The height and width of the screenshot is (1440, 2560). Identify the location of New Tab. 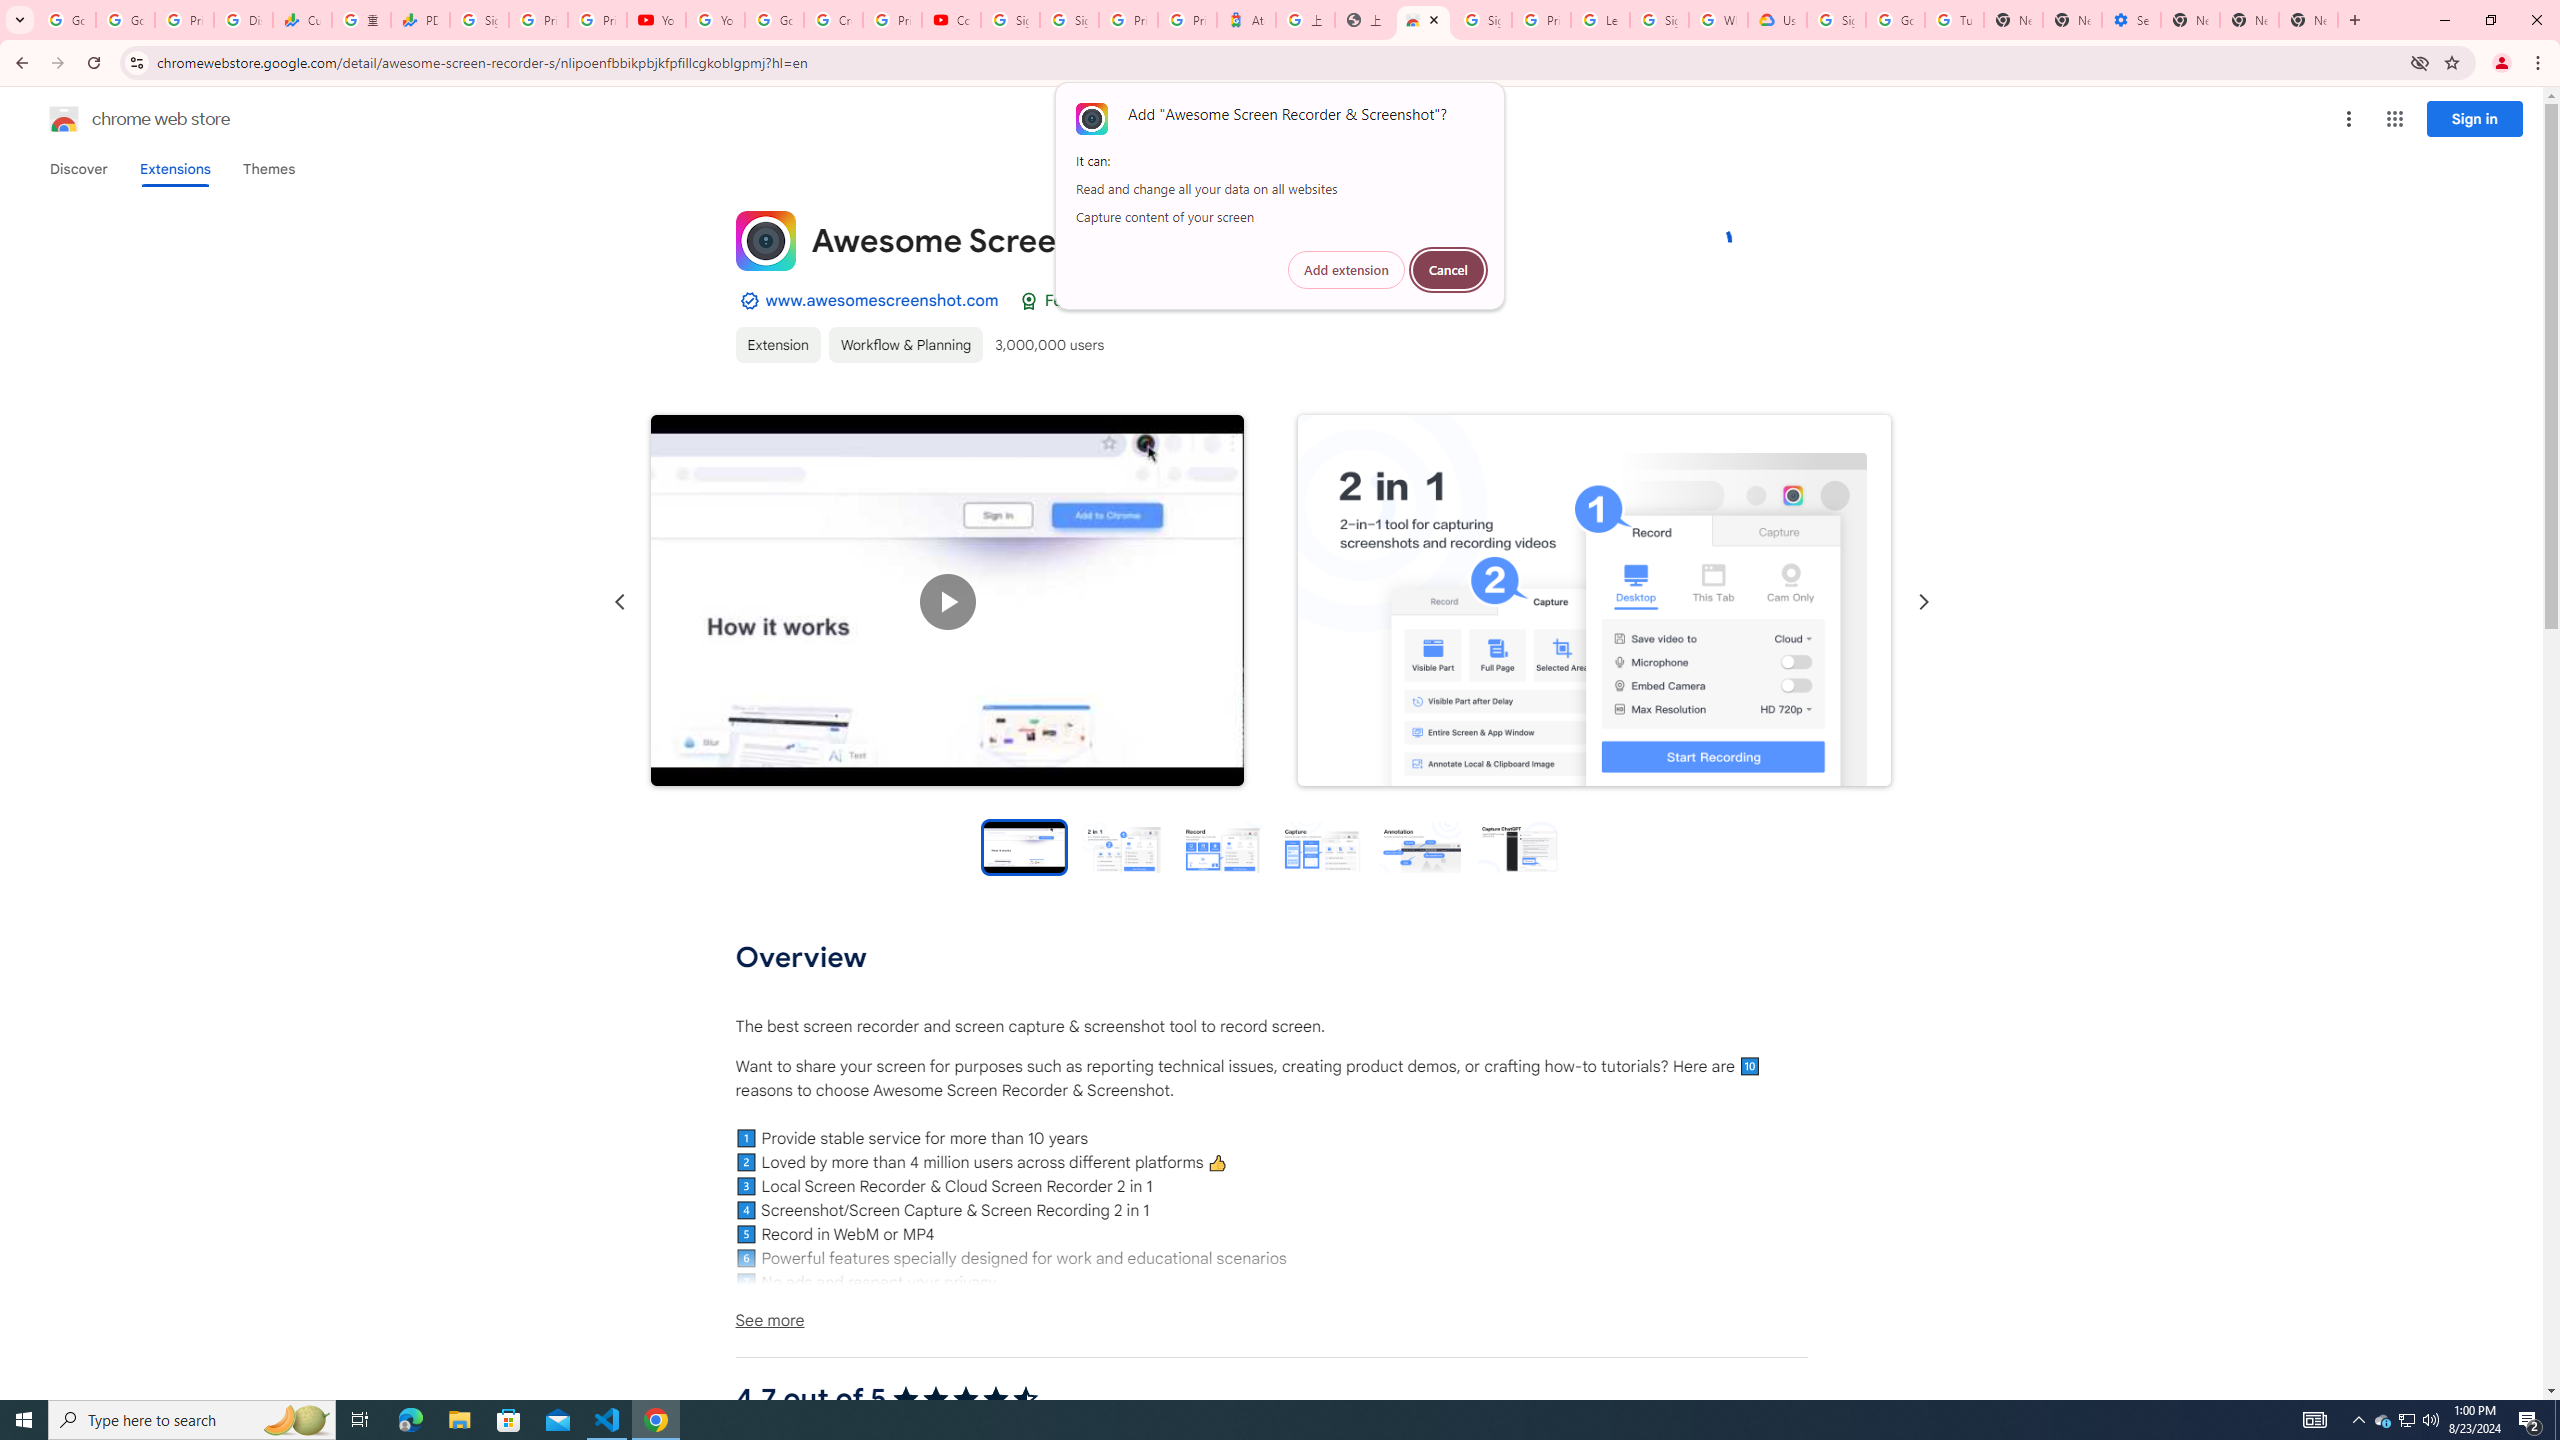
(2408, 1420).